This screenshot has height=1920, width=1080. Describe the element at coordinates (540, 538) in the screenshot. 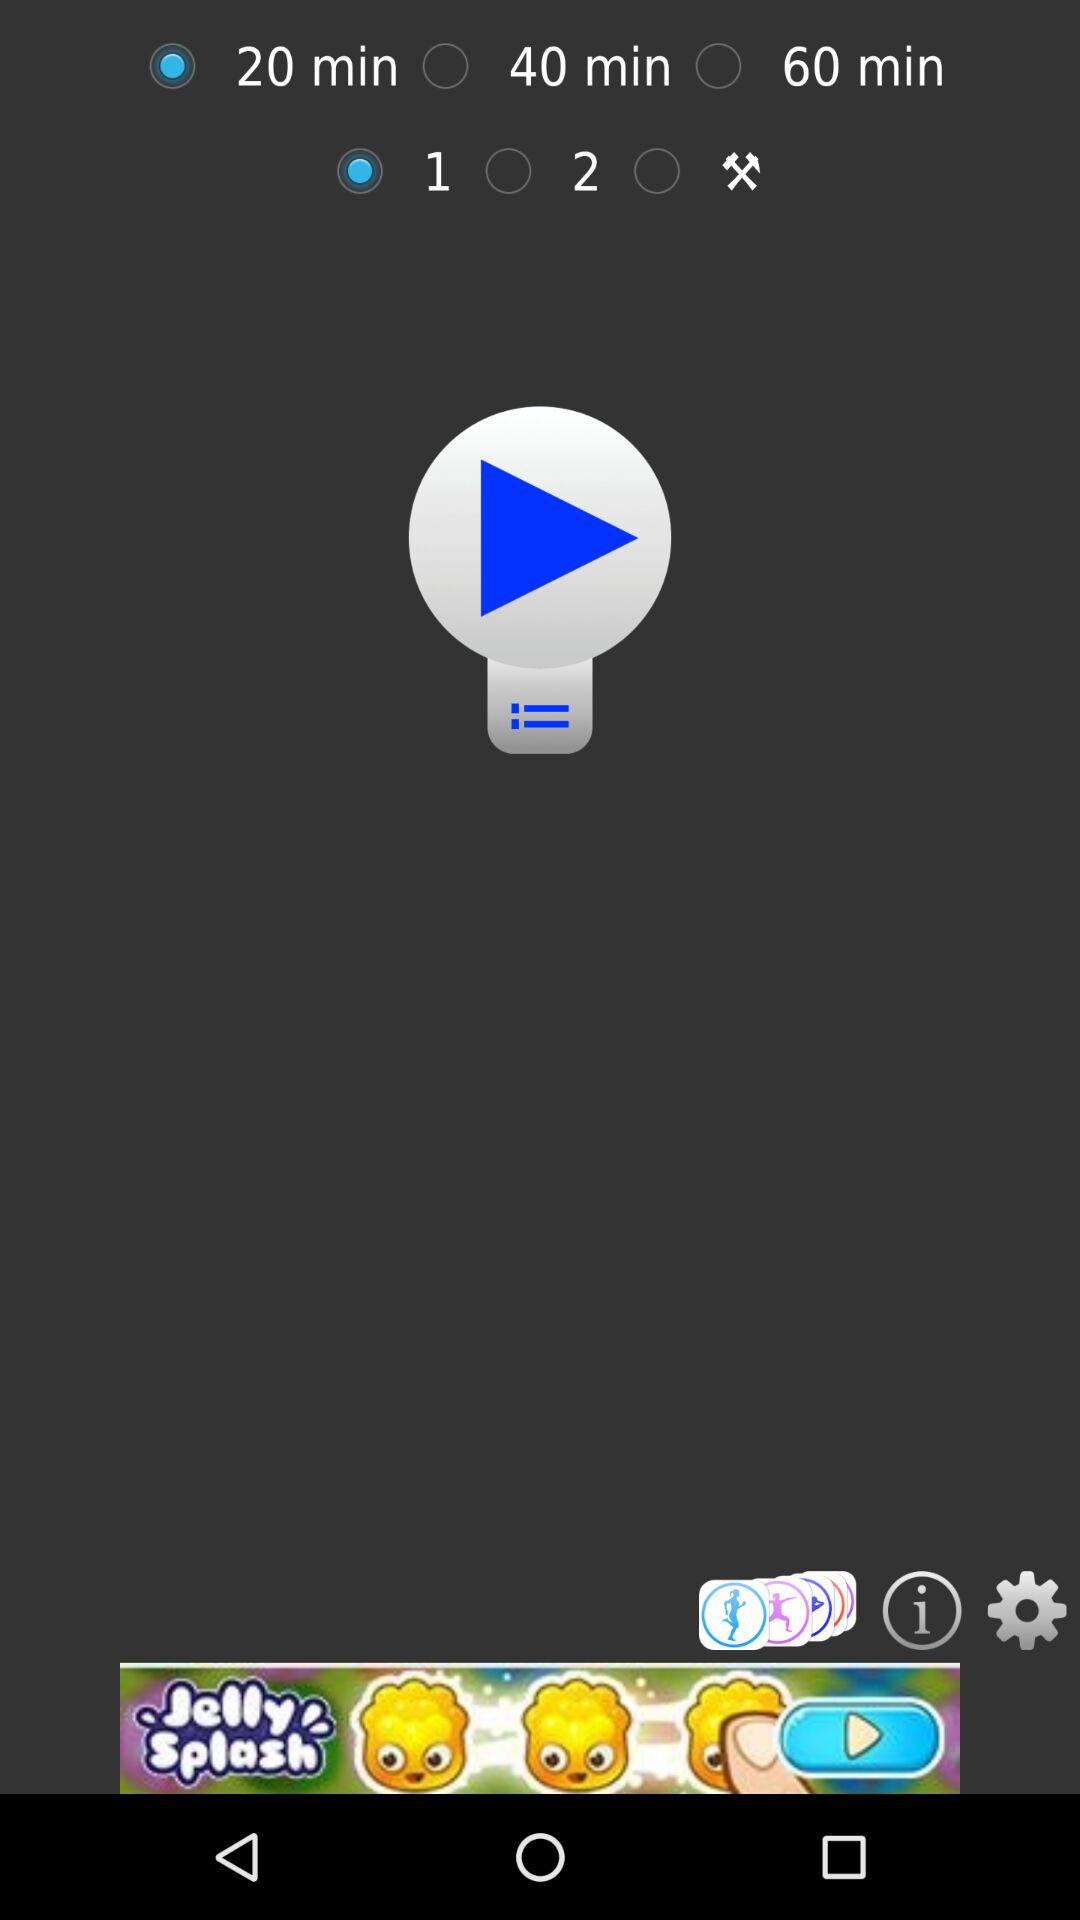

I see `next button` at that location.